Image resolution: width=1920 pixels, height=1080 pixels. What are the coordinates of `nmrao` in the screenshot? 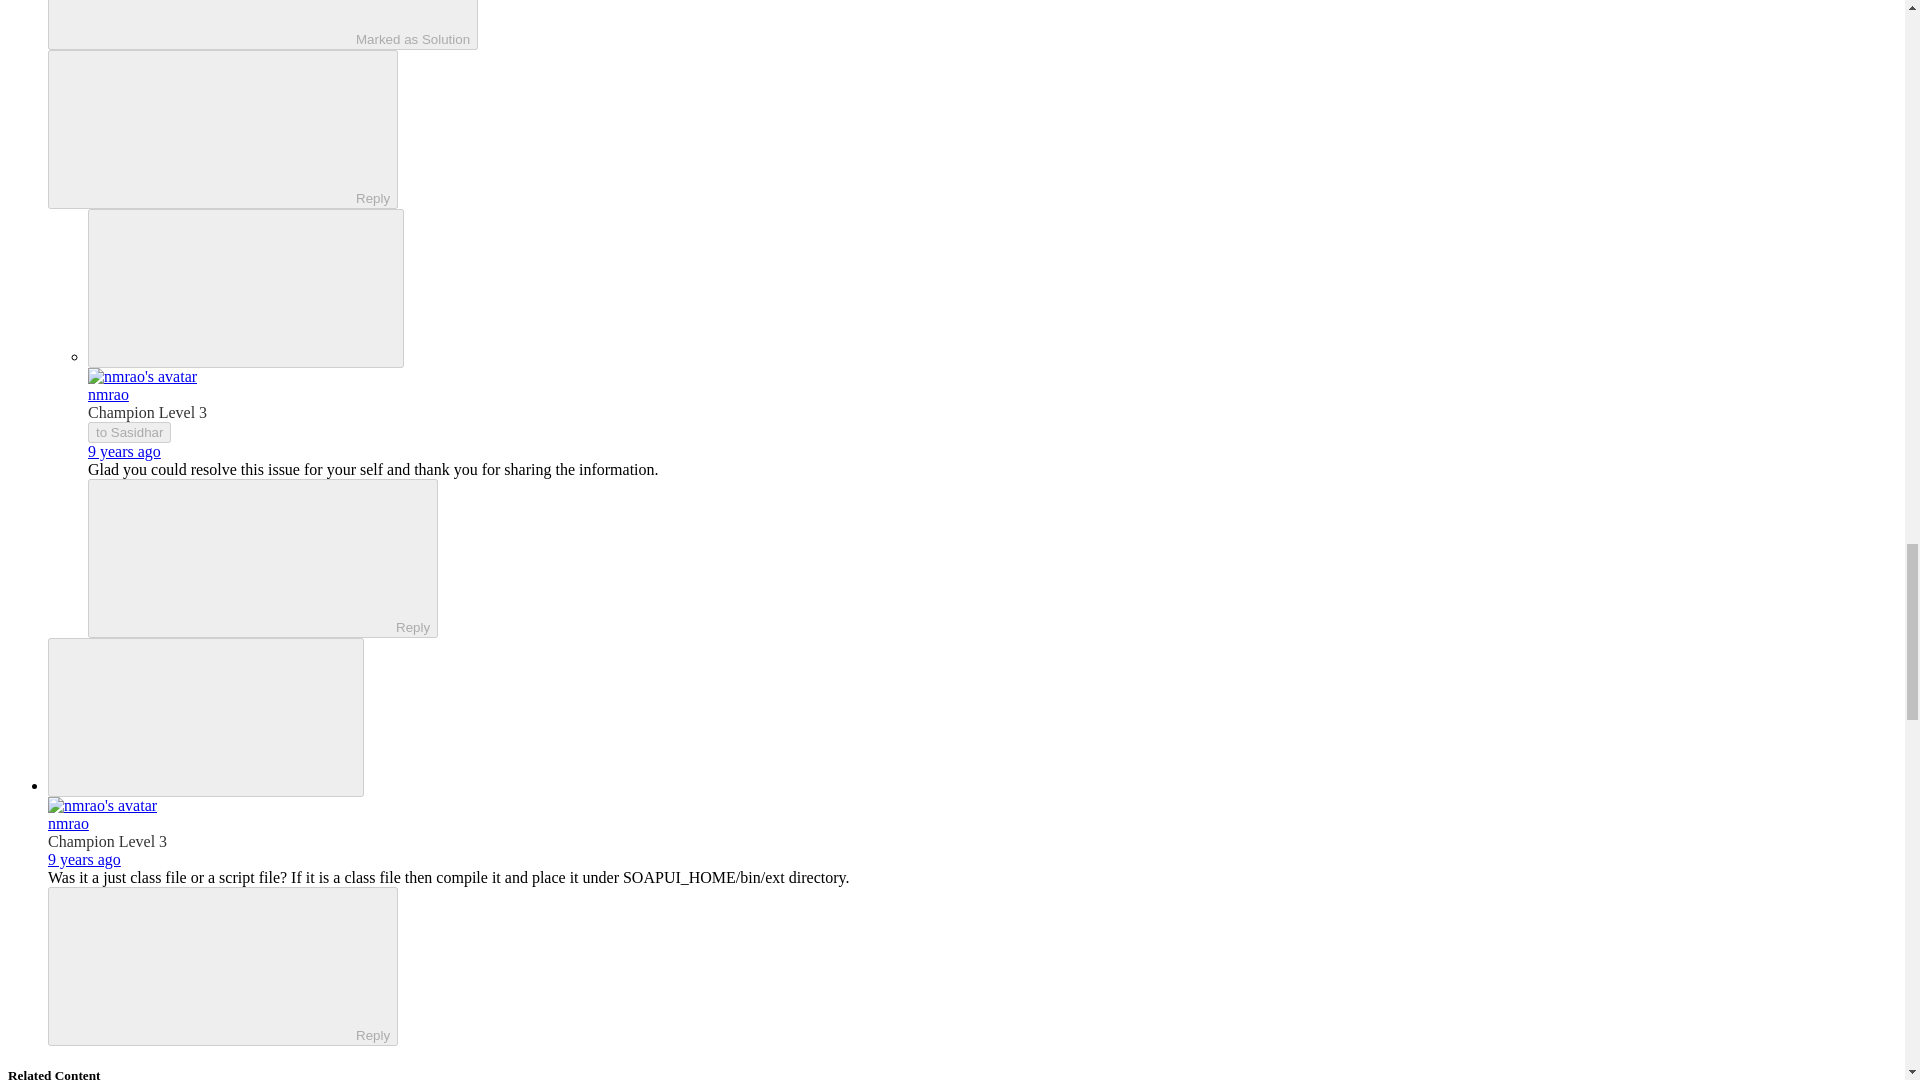 It's located at (68, 823).